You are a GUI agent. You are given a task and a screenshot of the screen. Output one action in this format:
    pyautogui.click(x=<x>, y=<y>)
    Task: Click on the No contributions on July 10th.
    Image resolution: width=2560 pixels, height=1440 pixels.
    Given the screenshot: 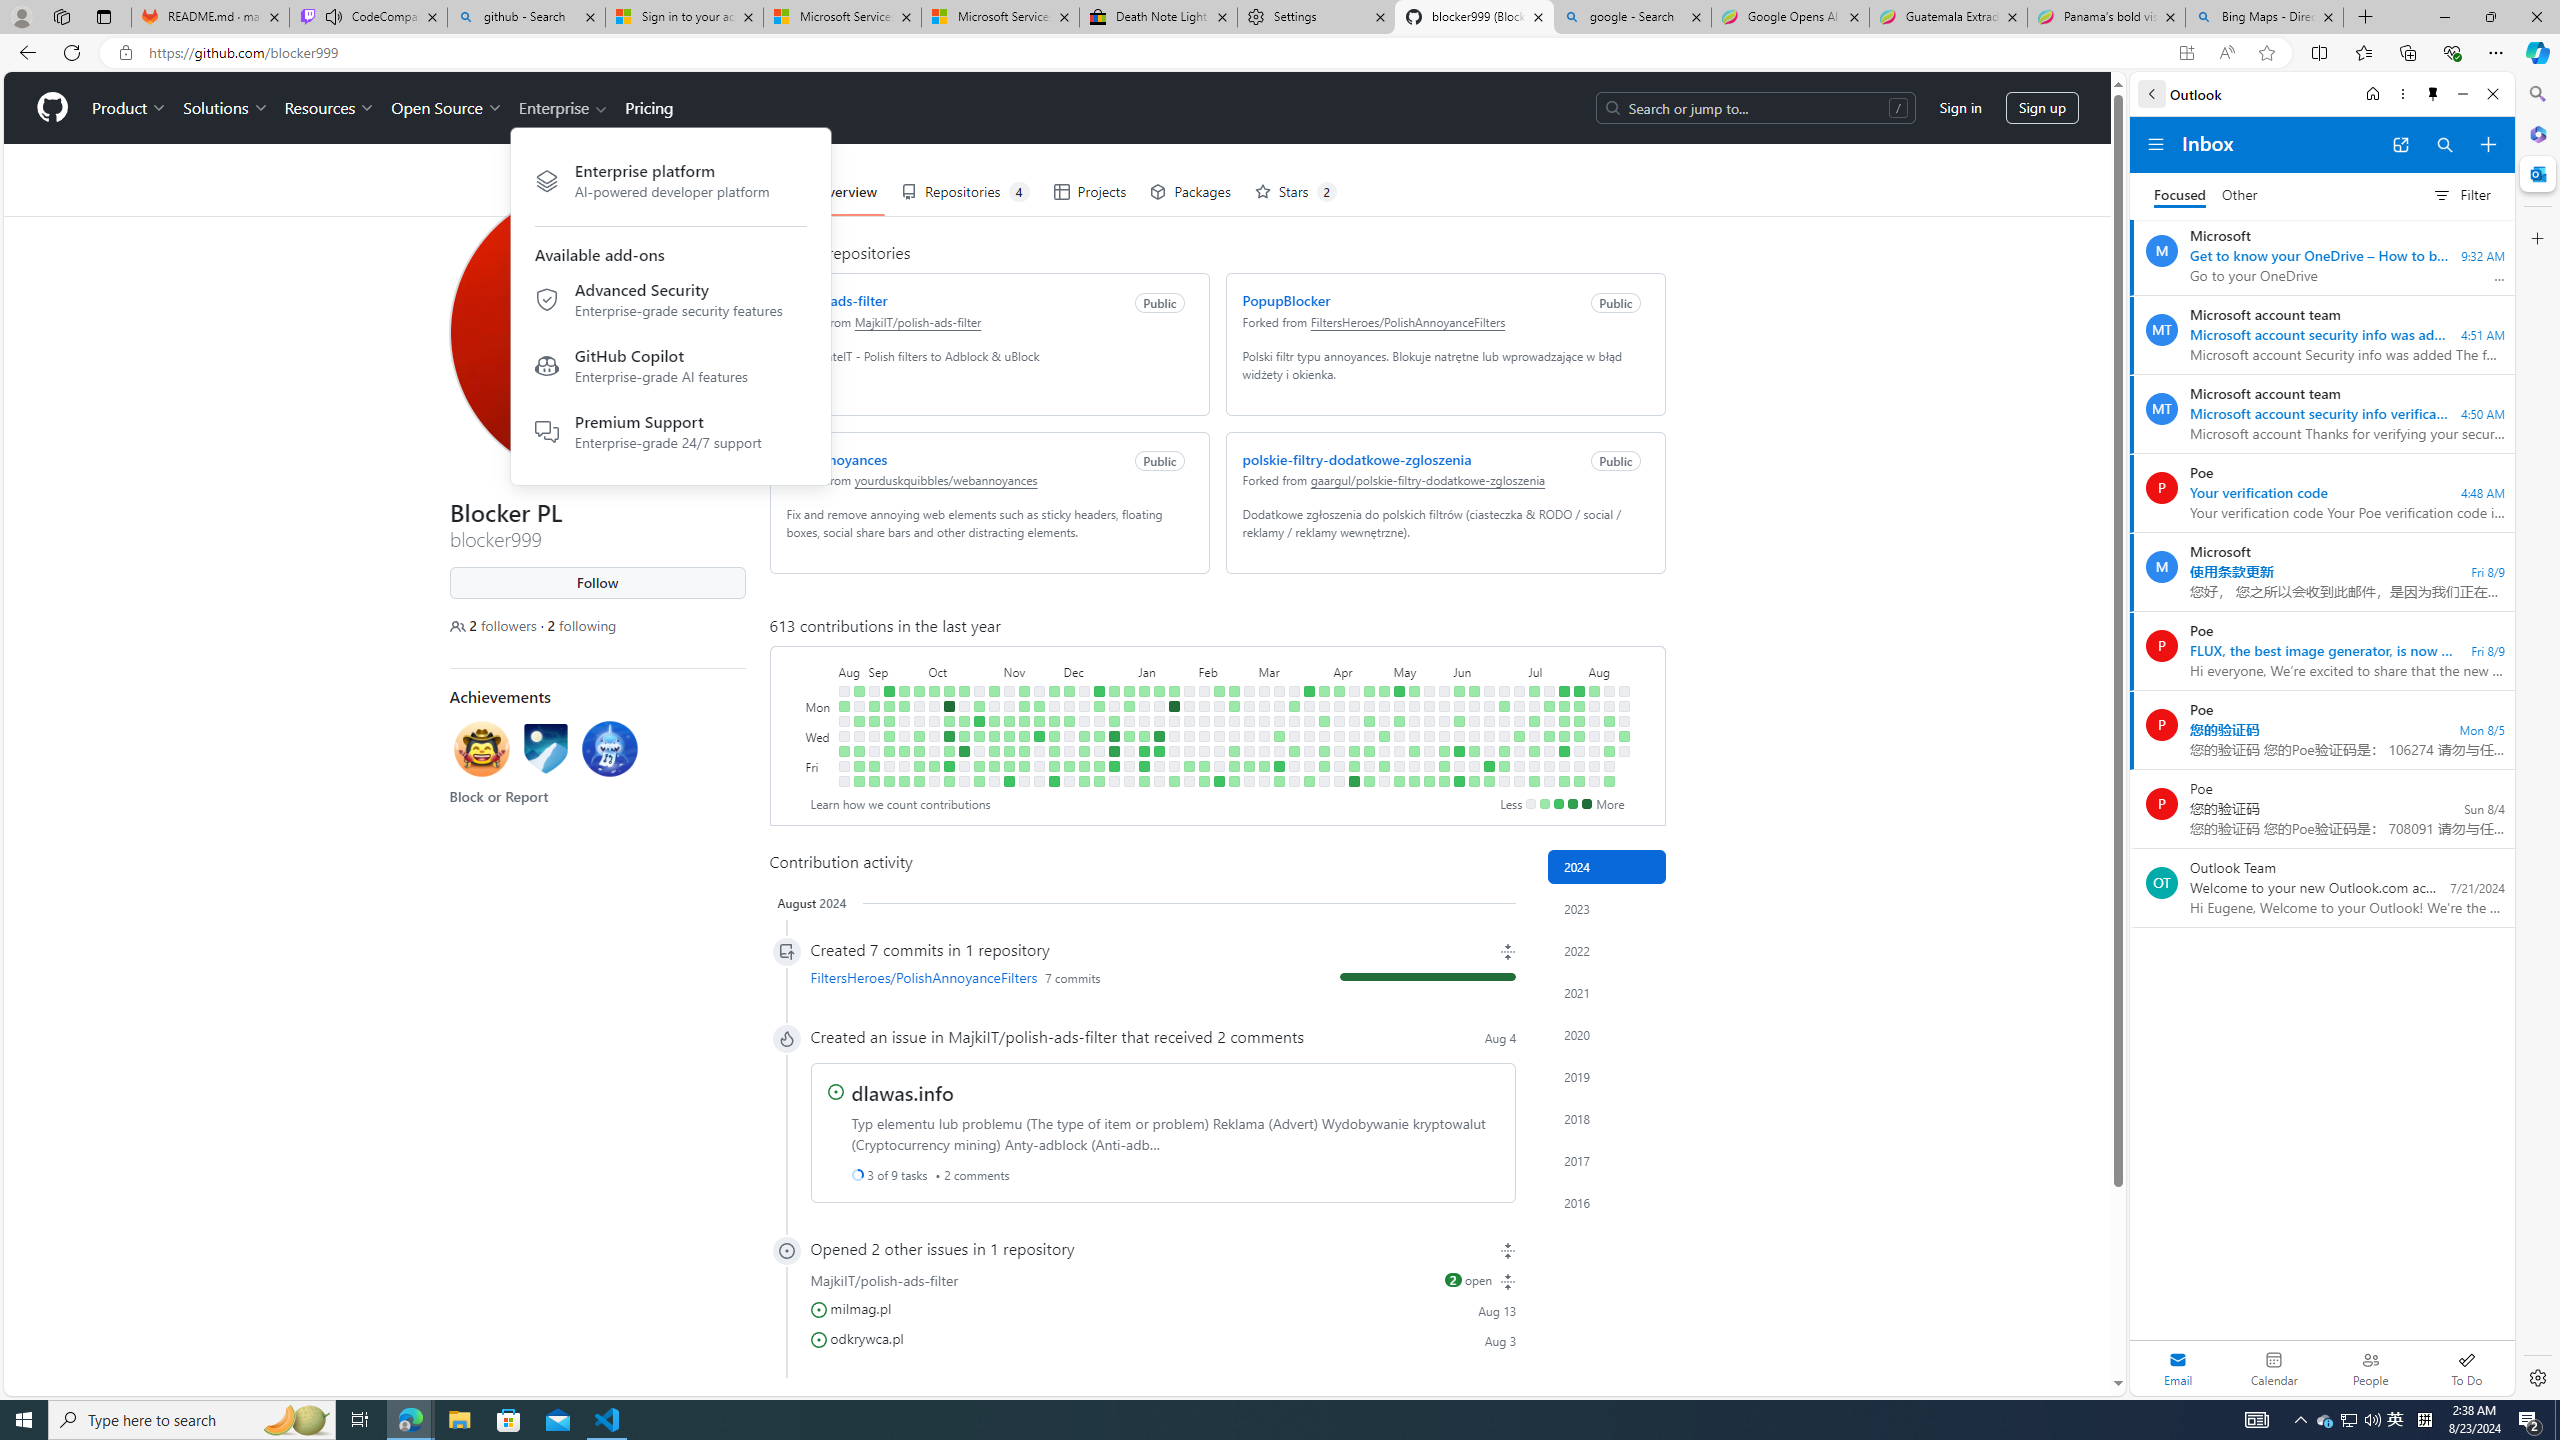 What is the action you would take?
    pyautogui.click(x=1534, y=736)
    